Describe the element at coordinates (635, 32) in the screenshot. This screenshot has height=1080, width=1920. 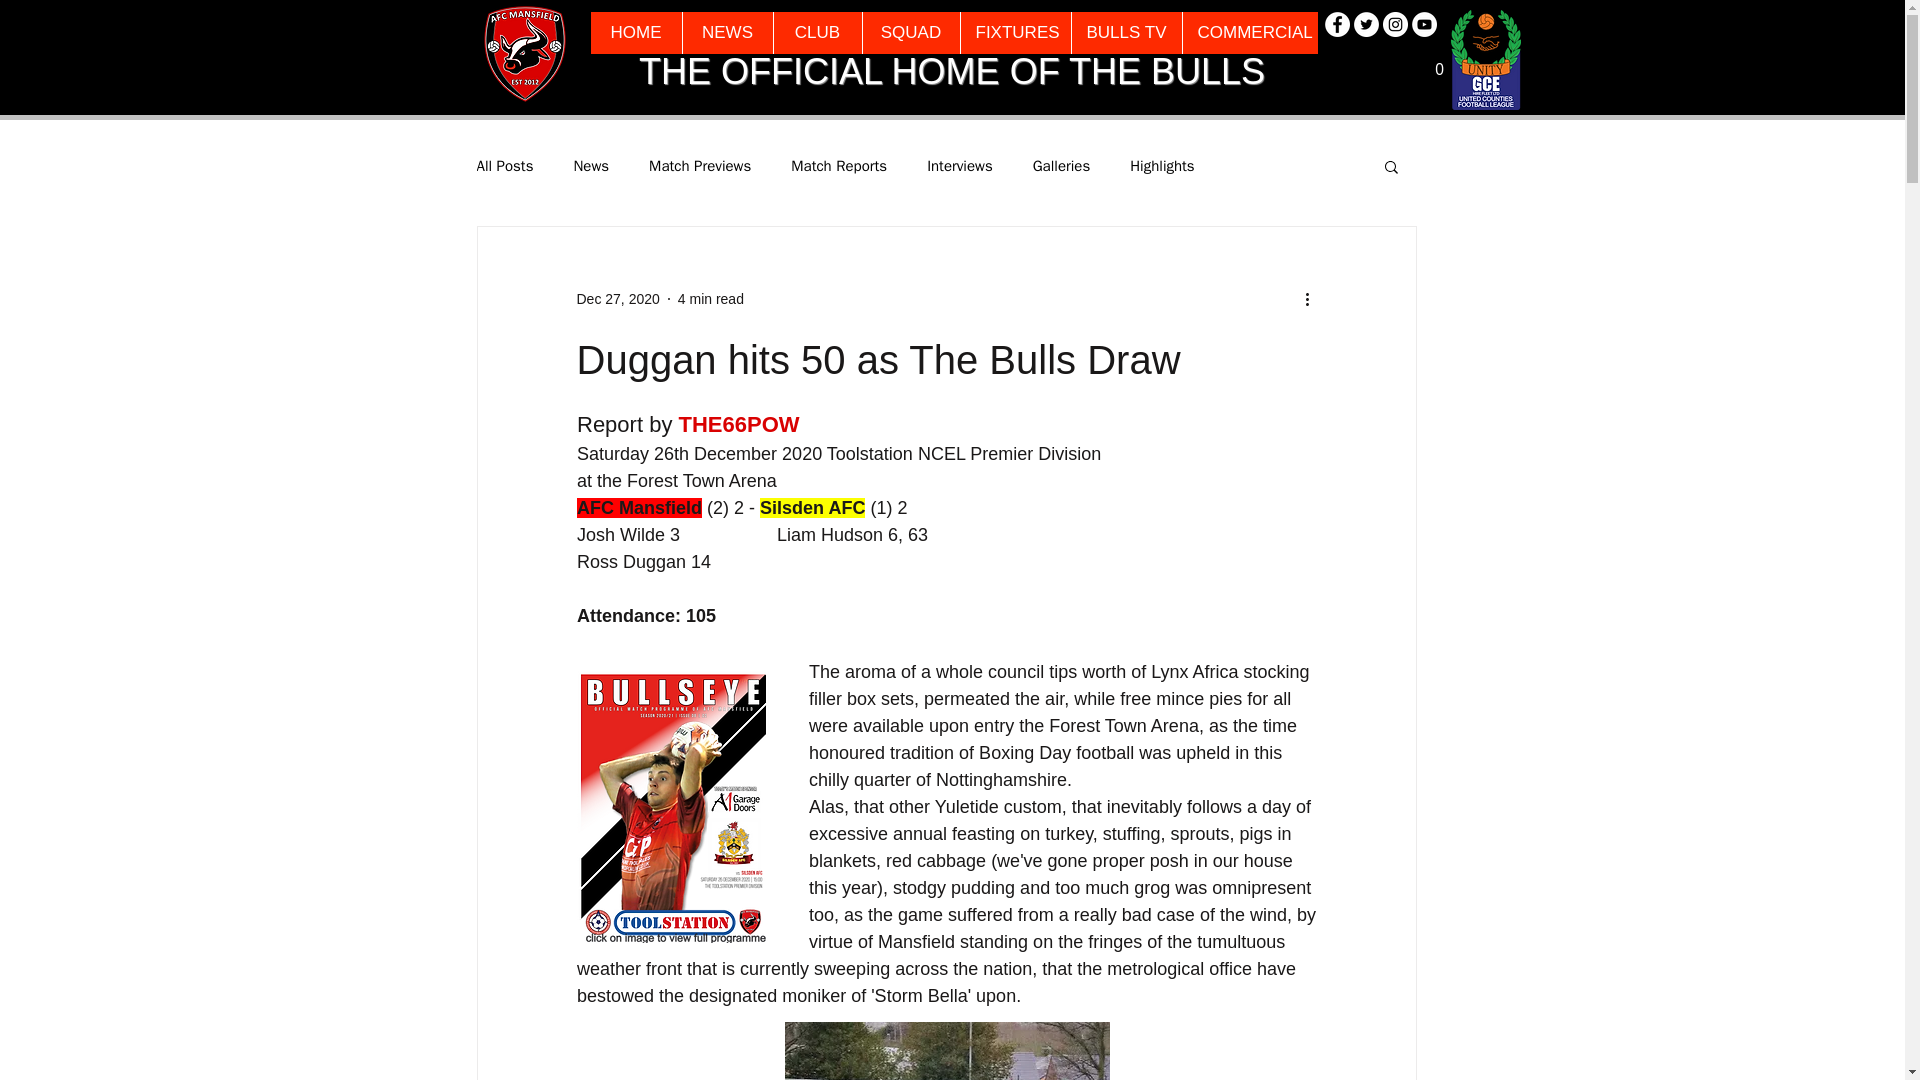
I see `HOME` at that location.